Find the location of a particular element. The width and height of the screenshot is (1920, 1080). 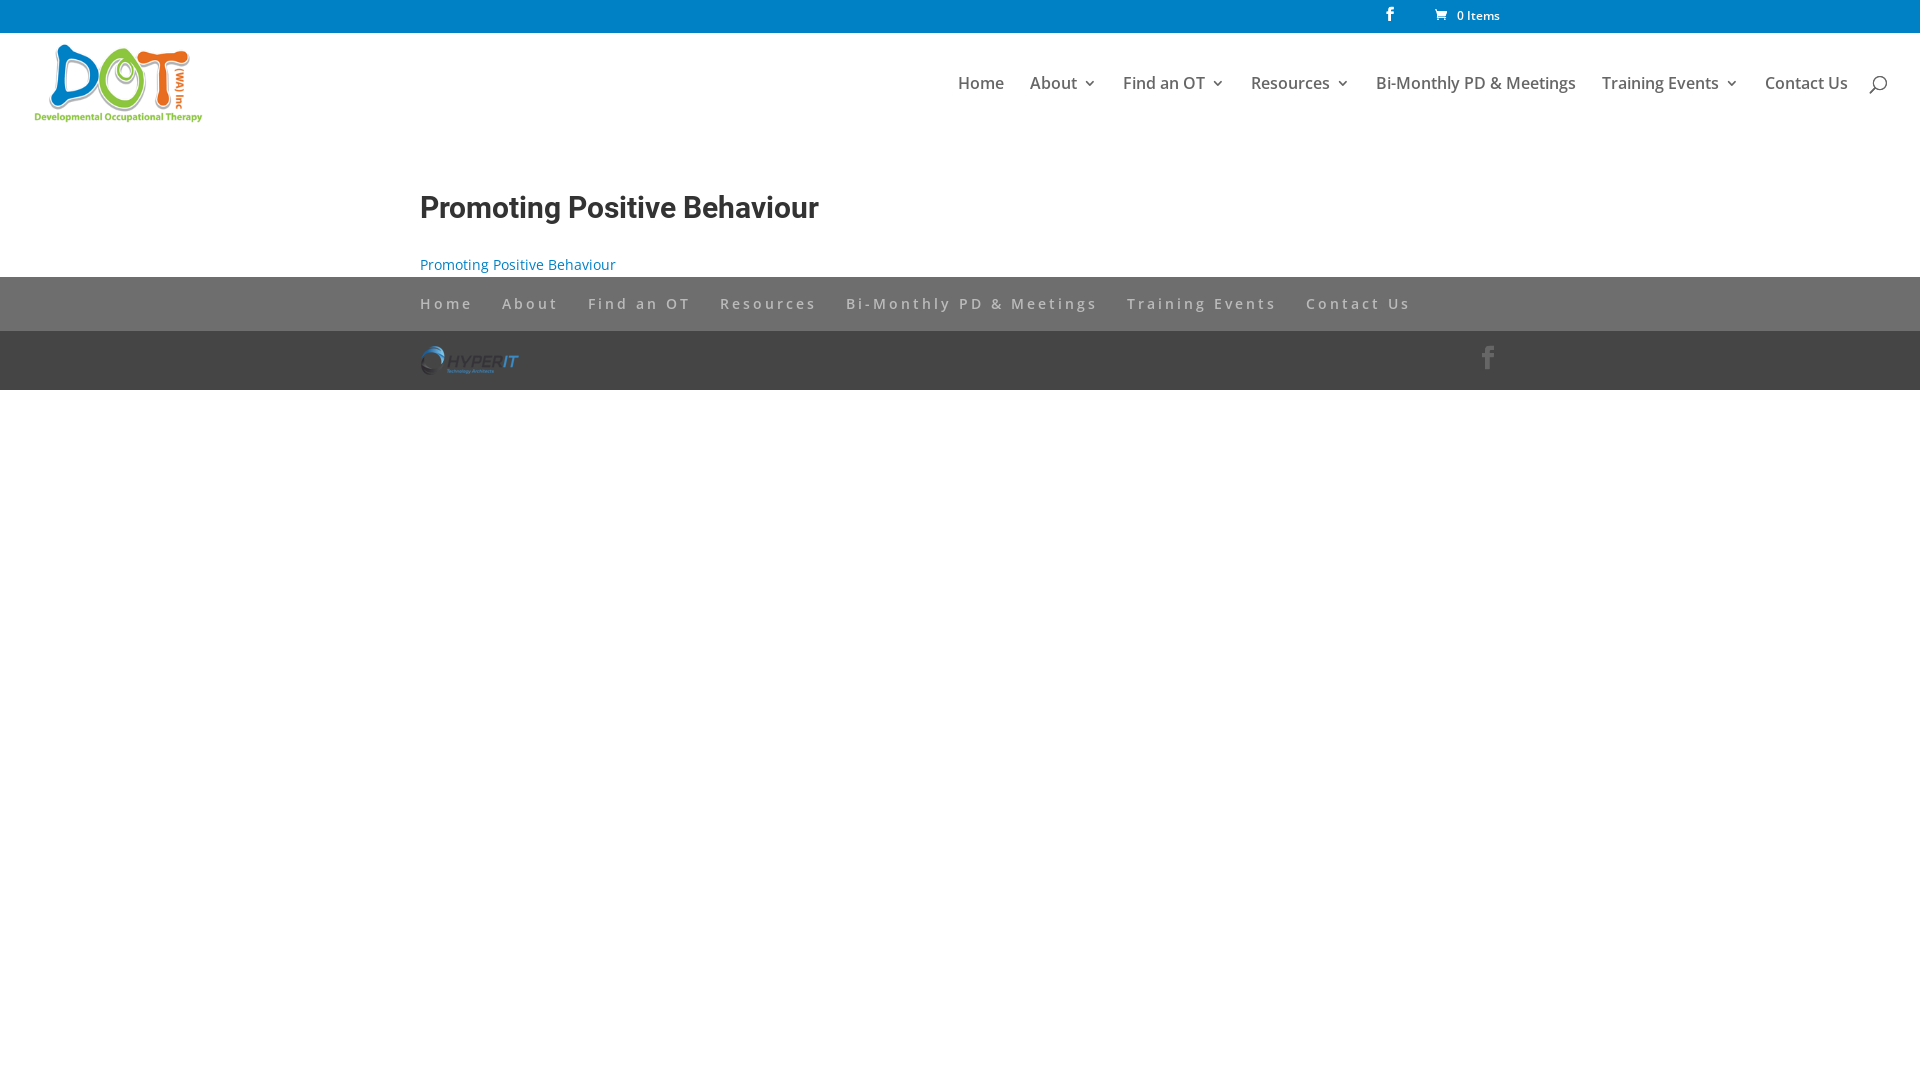

Training Events is located at coordinates (1670, 100).